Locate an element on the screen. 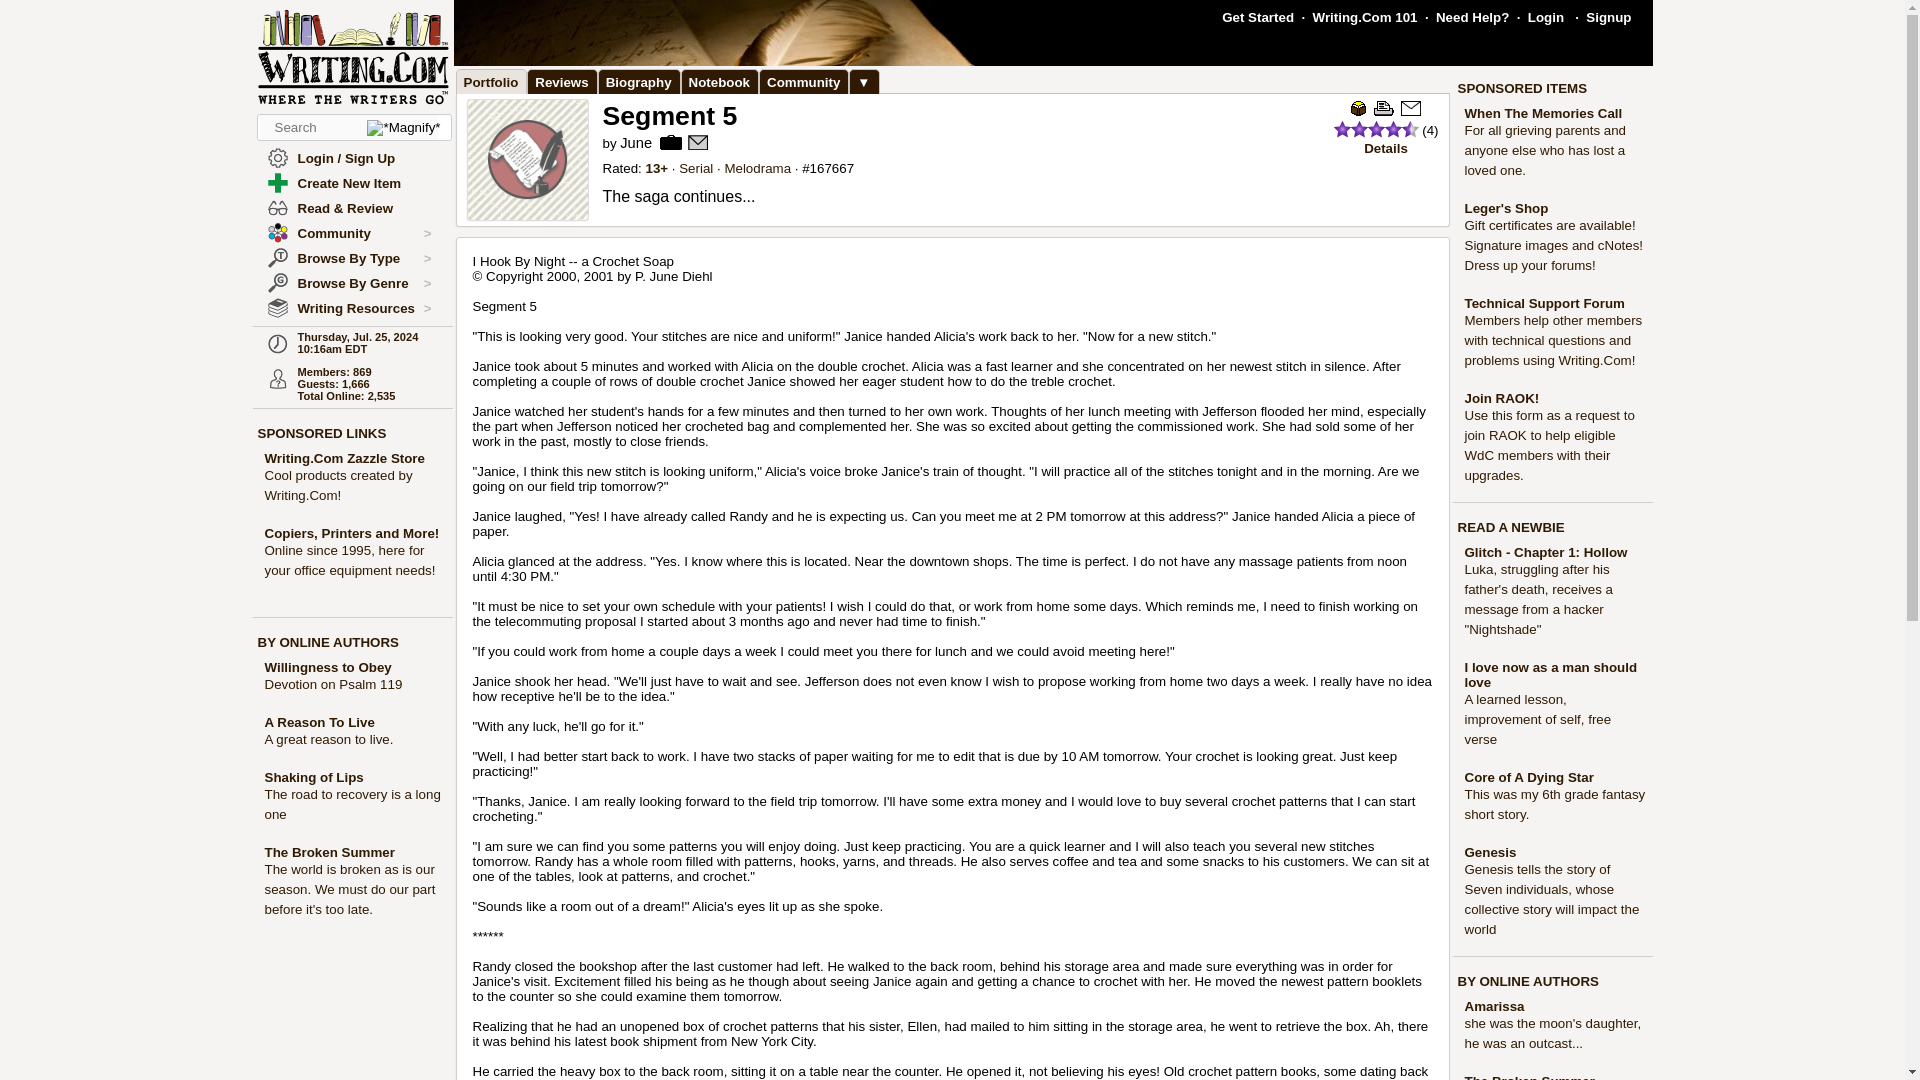 This screenshot has height=1080, width=1920. Writing.Com 101 is located at coordinates (1366, 16).